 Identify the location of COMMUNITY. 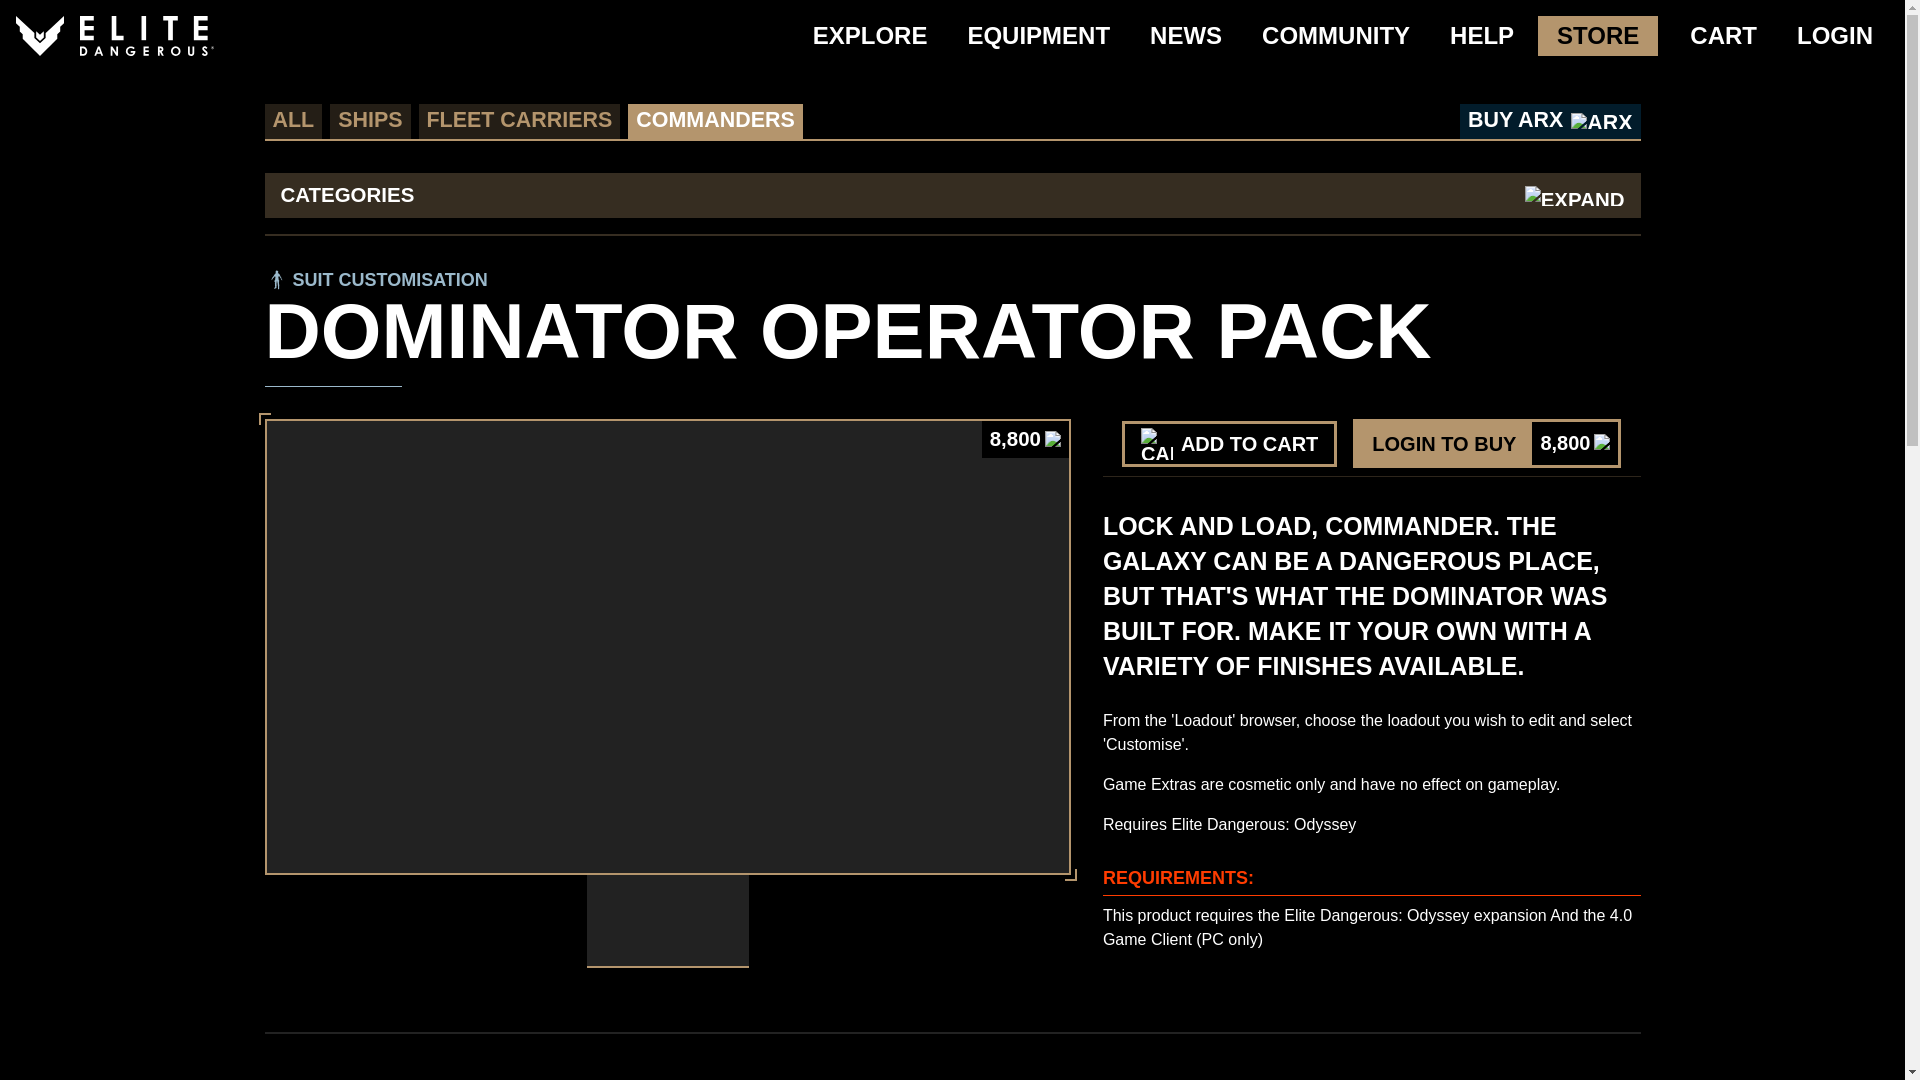
(714, 121).